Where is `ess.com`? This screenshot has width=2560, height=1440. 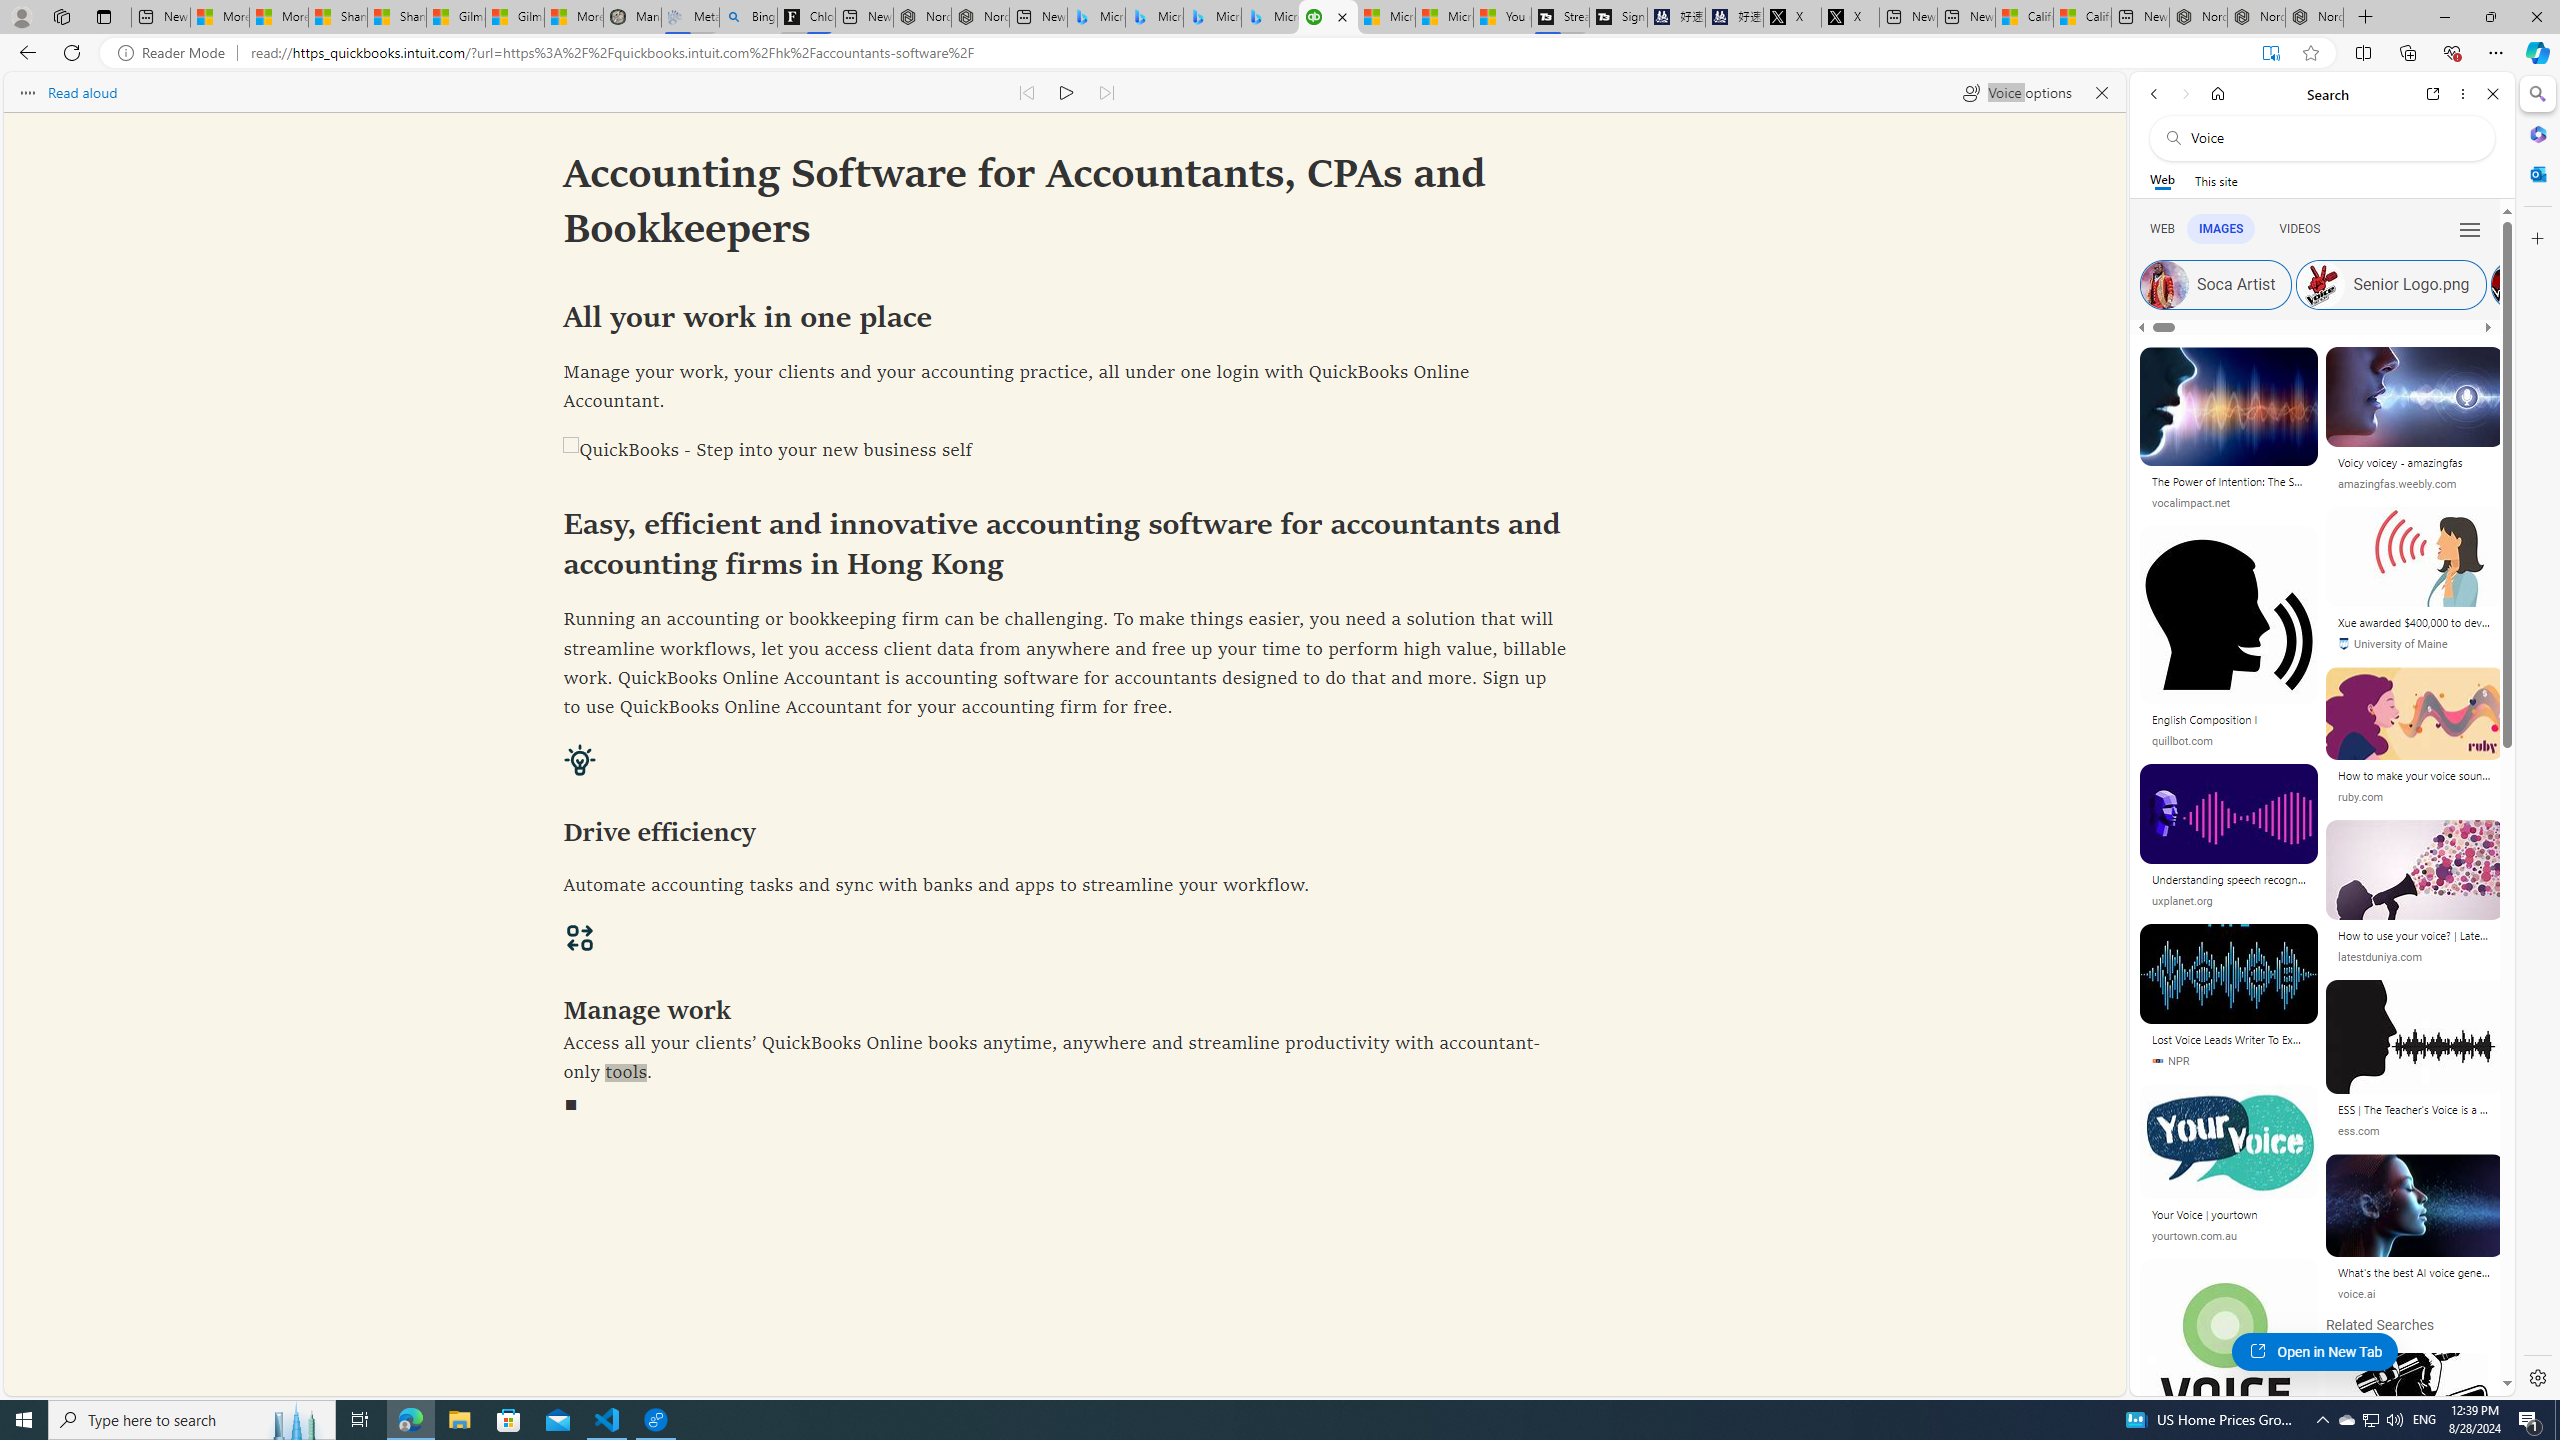 ess.com is located at coordinates (2358, 1130).